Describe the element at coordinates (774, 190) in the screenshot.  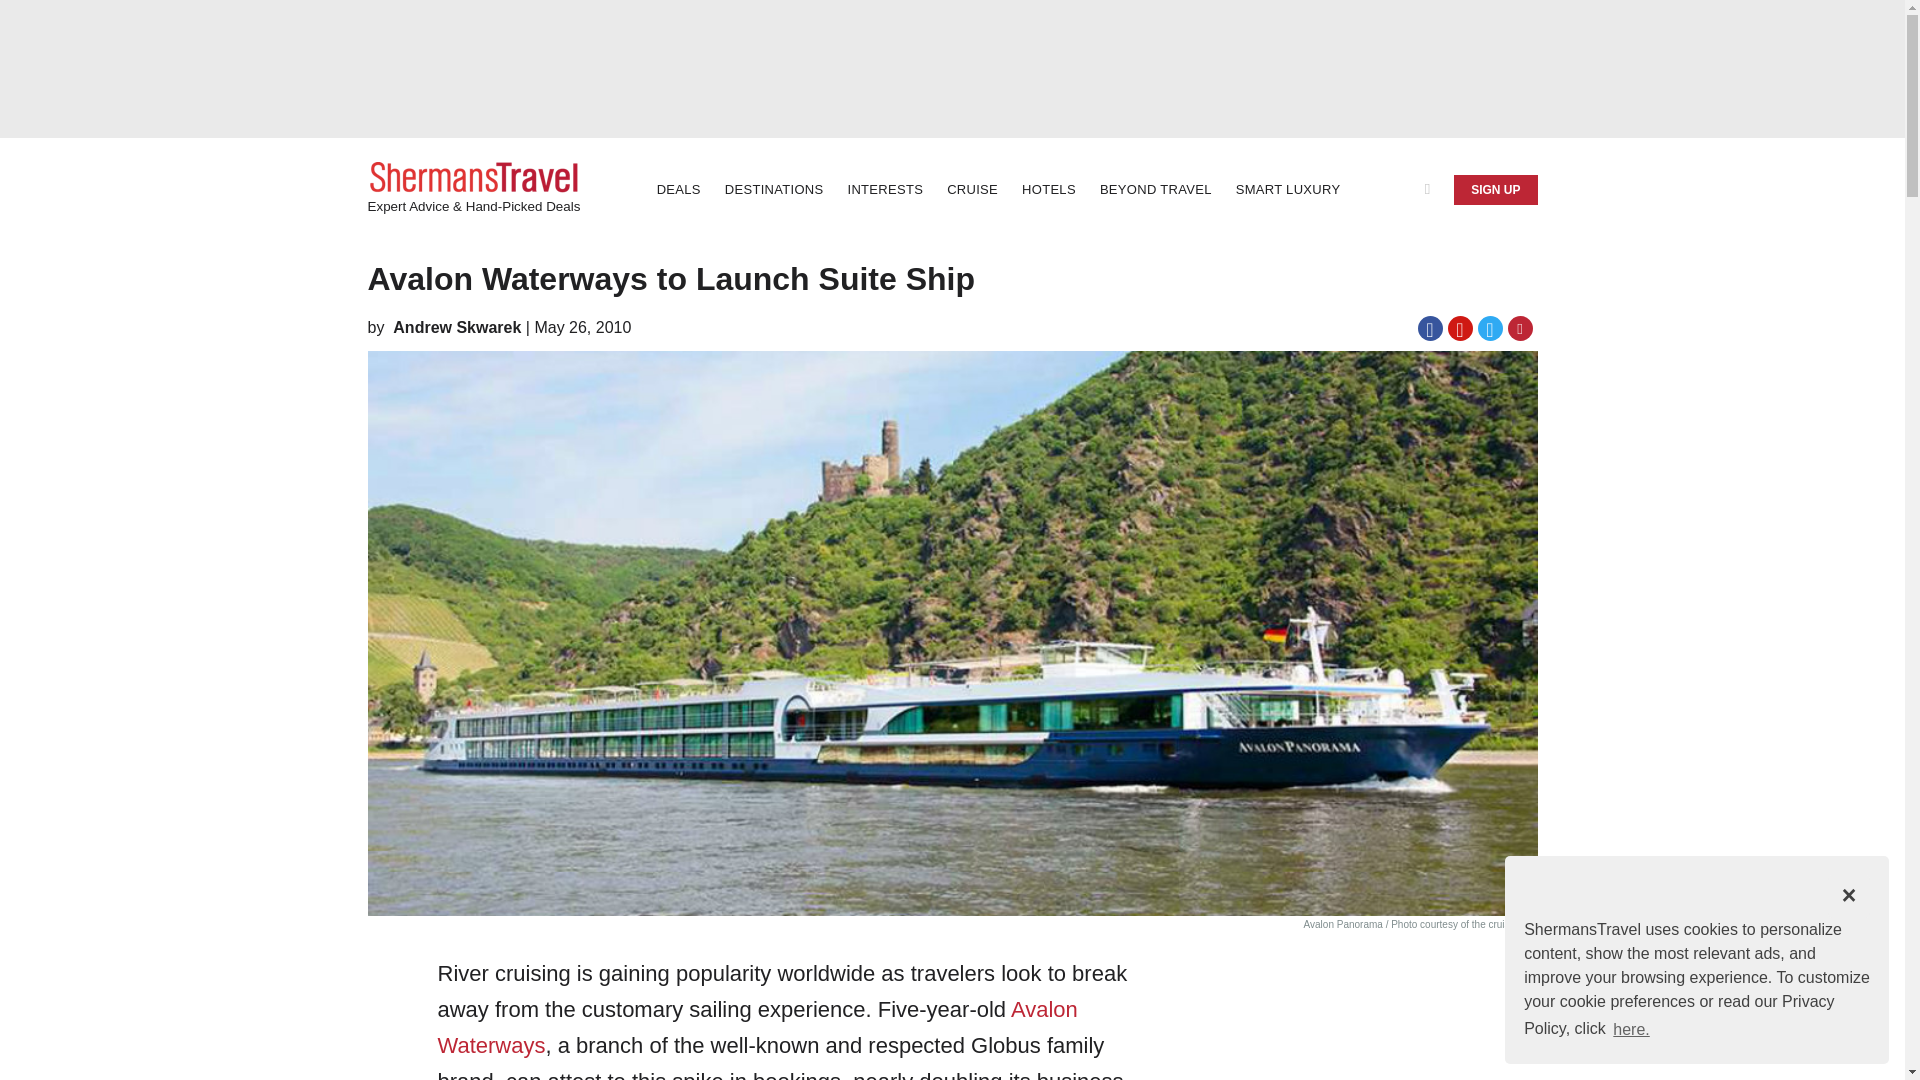
I see `DESTINATIONS` at that location.